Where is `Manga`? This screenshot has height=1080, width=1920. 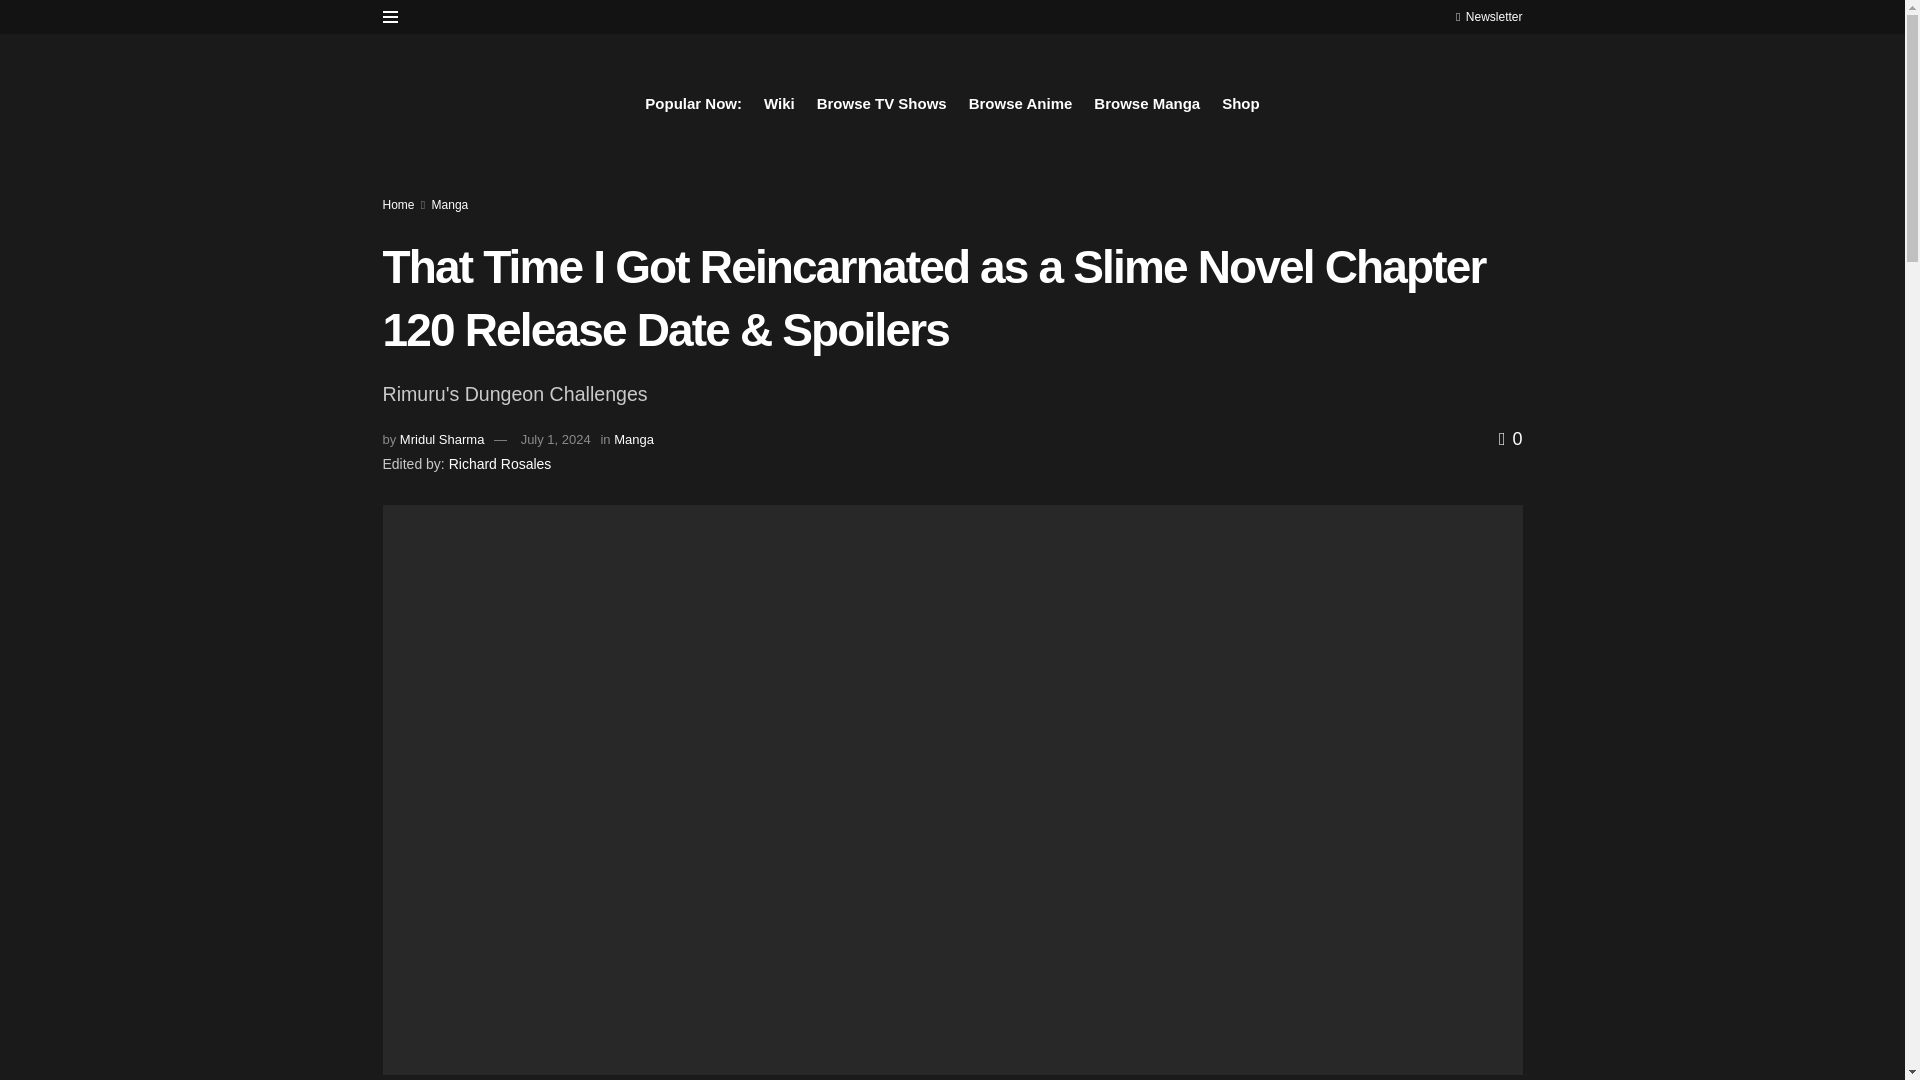 Manga is located at coordinates (634, 440).